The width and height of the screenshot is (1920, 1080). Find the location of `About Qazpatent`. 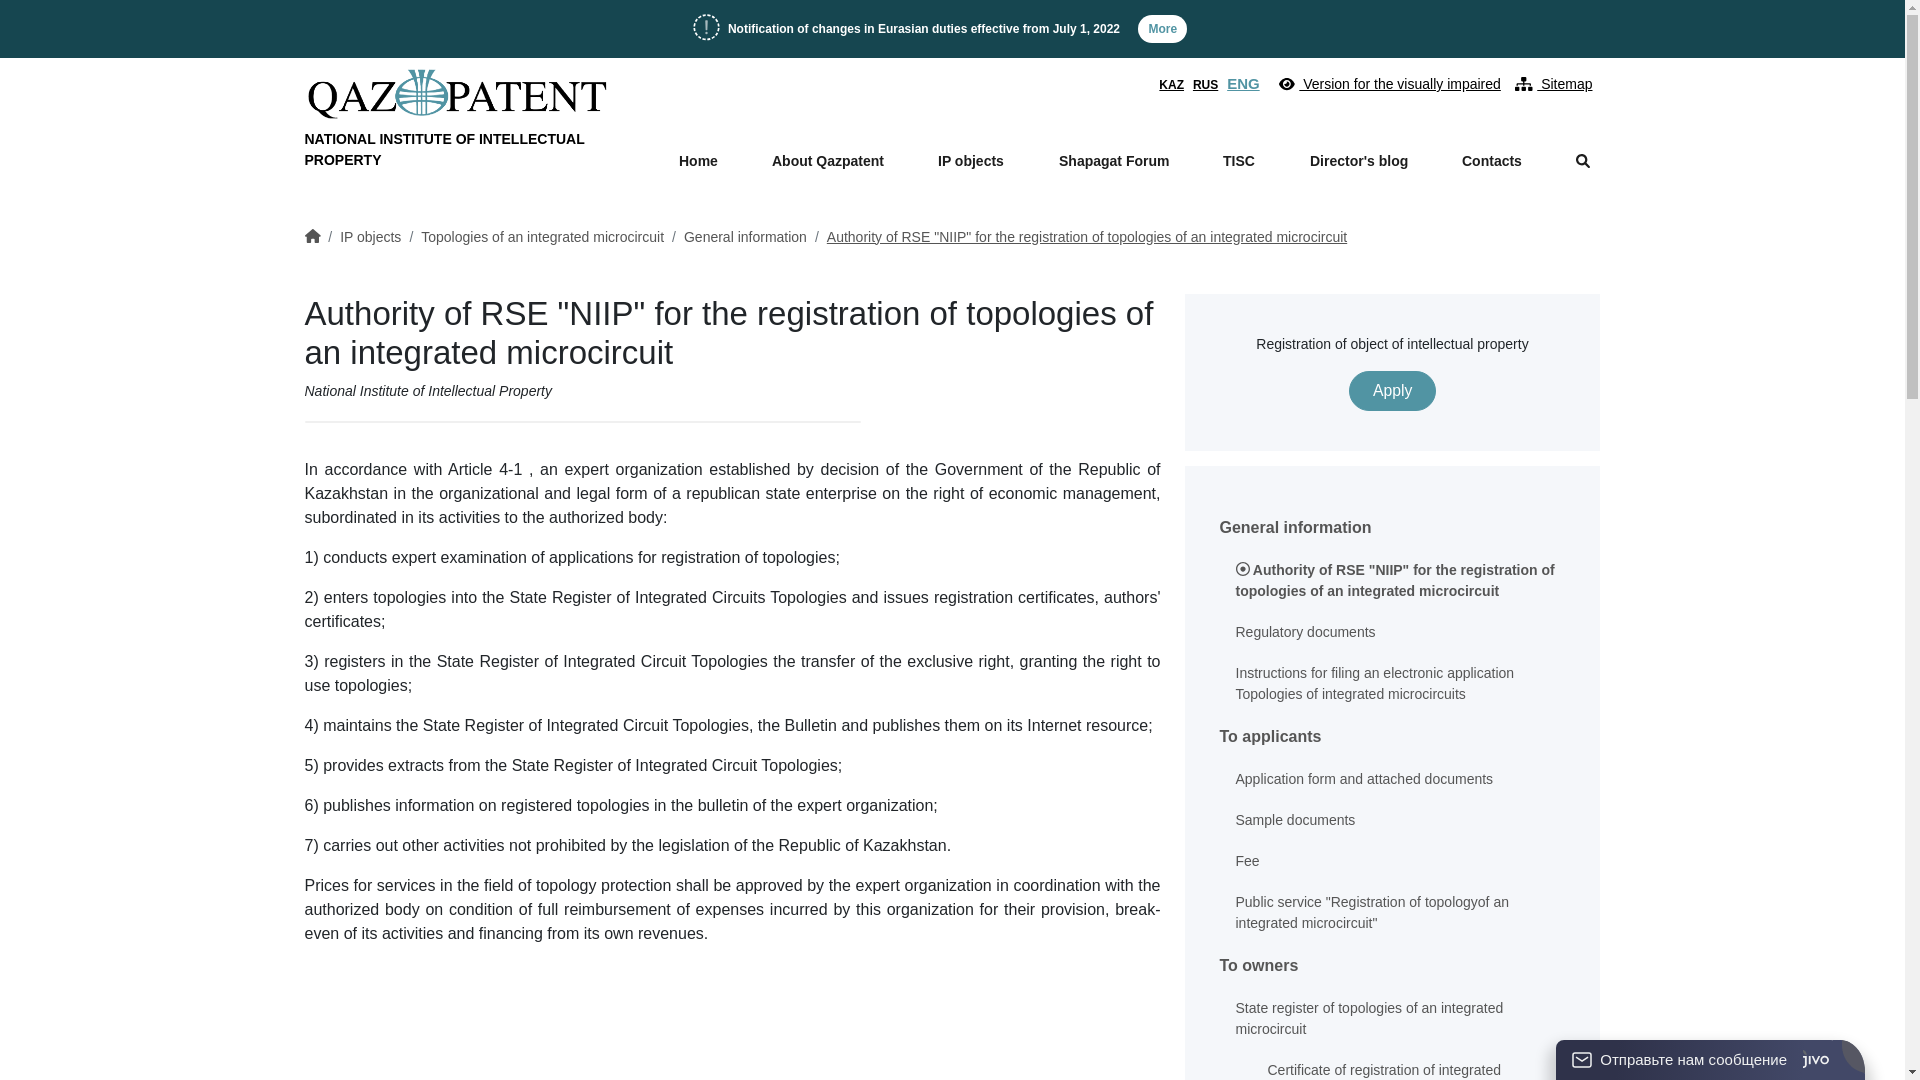

About Qazpatent is located at coordinates (828, 161).